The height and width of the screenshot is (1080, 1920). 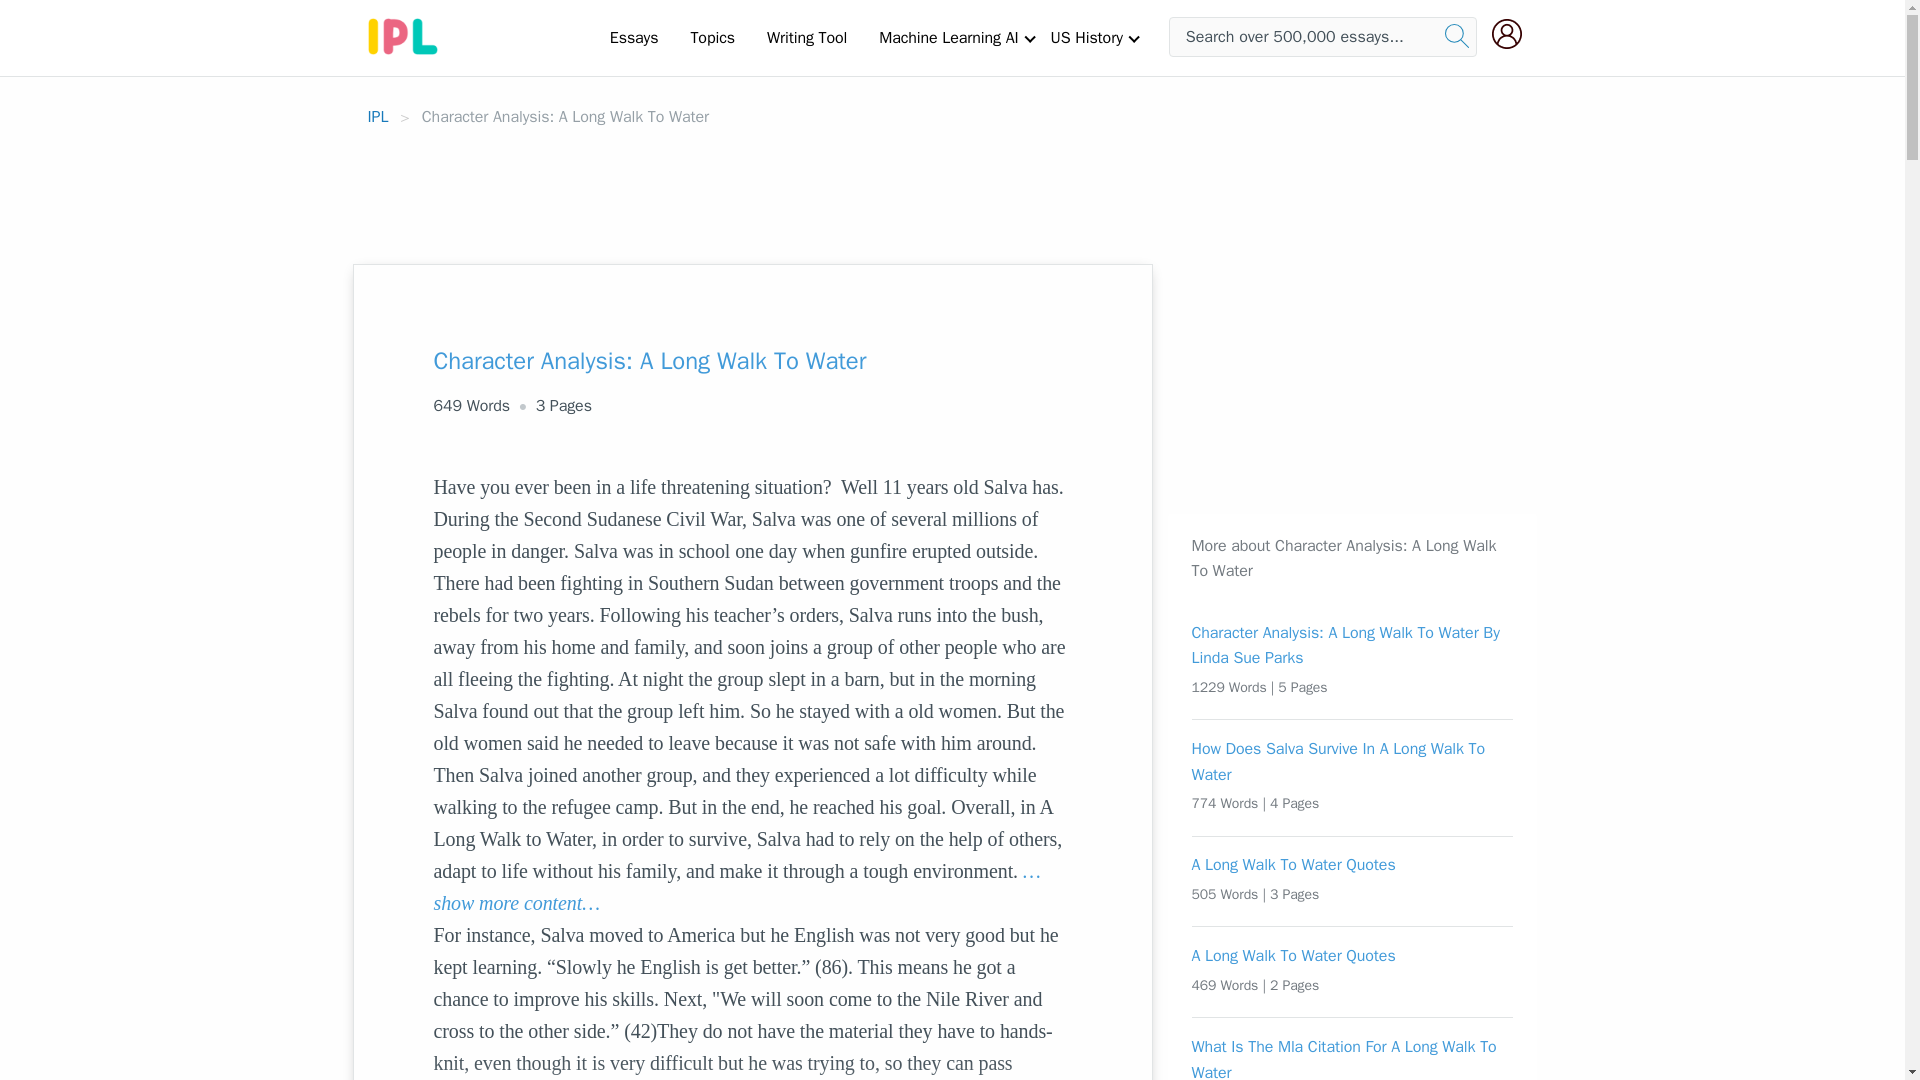 What do you see at coordinates (806, 37) in the screenshot?
I see `Writing Tool` at bounding box center [806, 37].